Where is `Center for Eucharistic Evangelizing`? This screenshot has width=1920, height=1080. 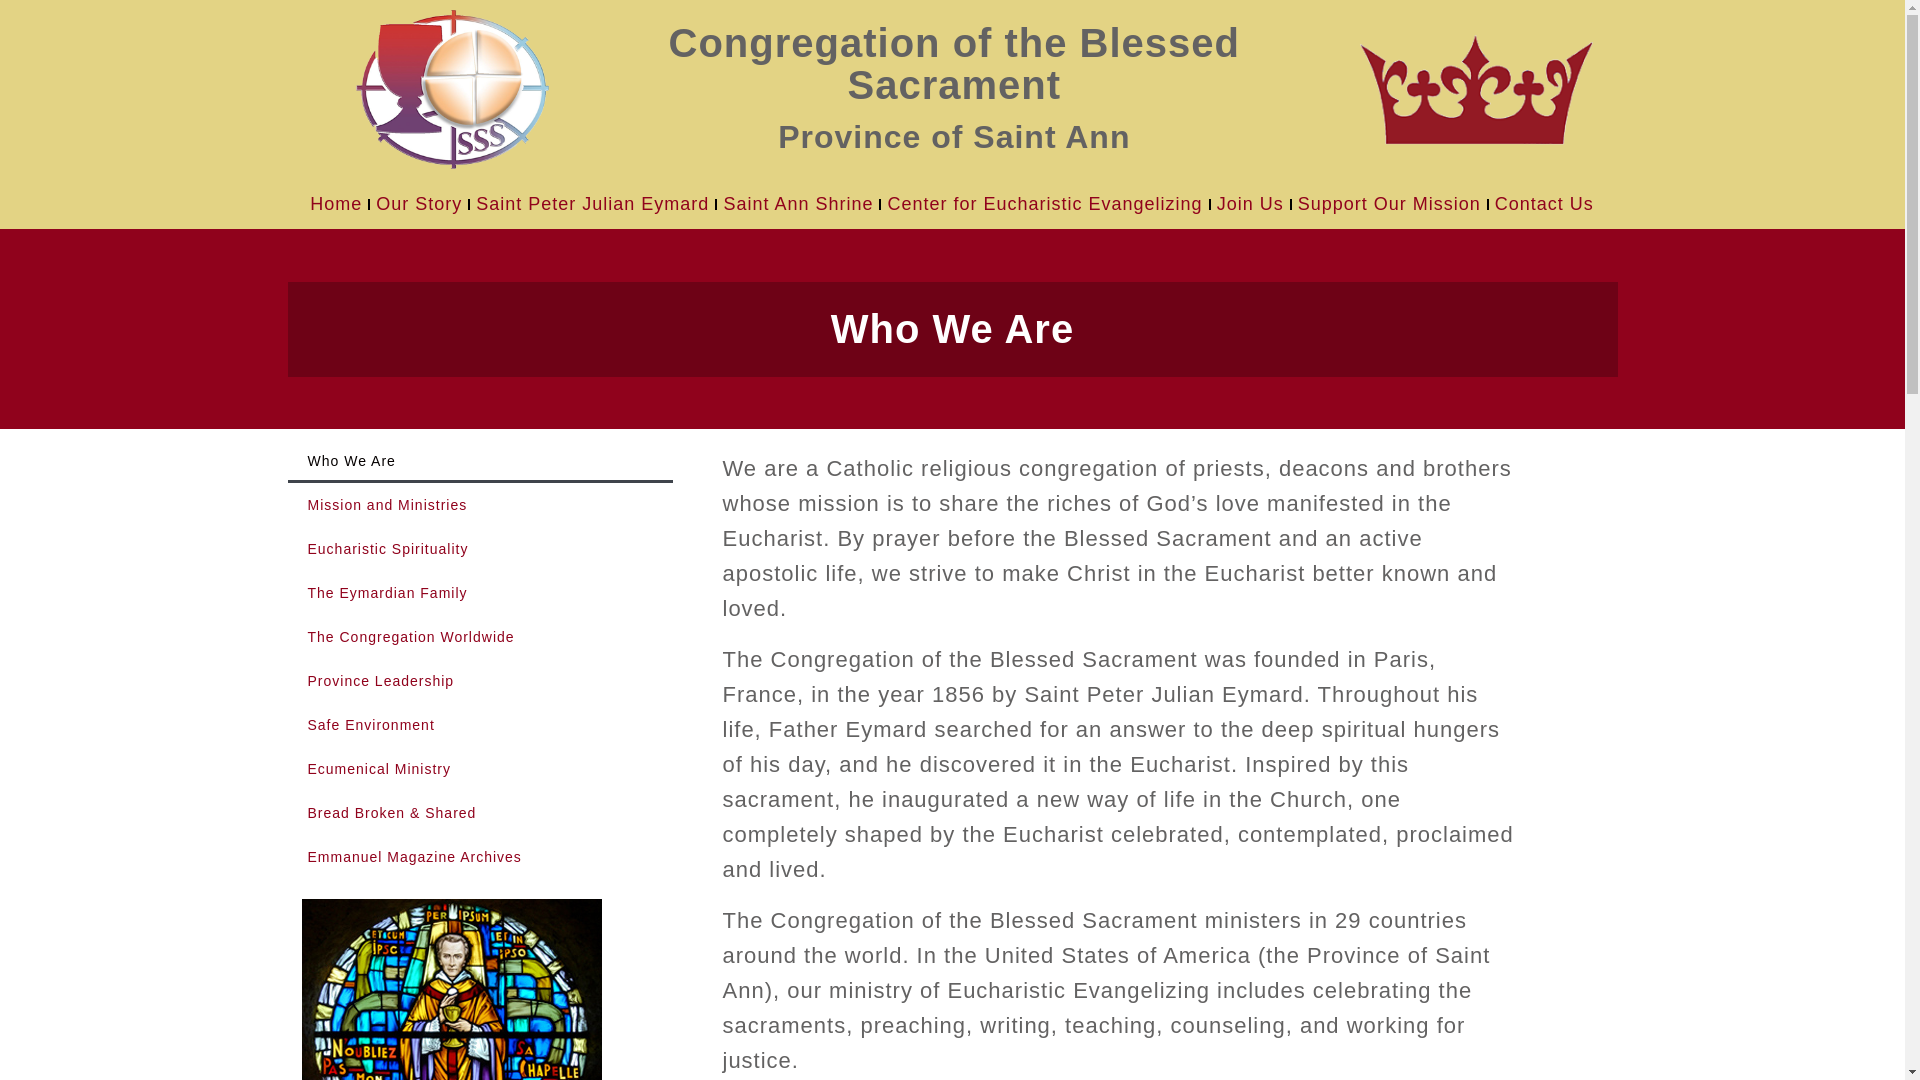 Center for Eucharistic Evangelizing is located at coordinates (1044, 204).